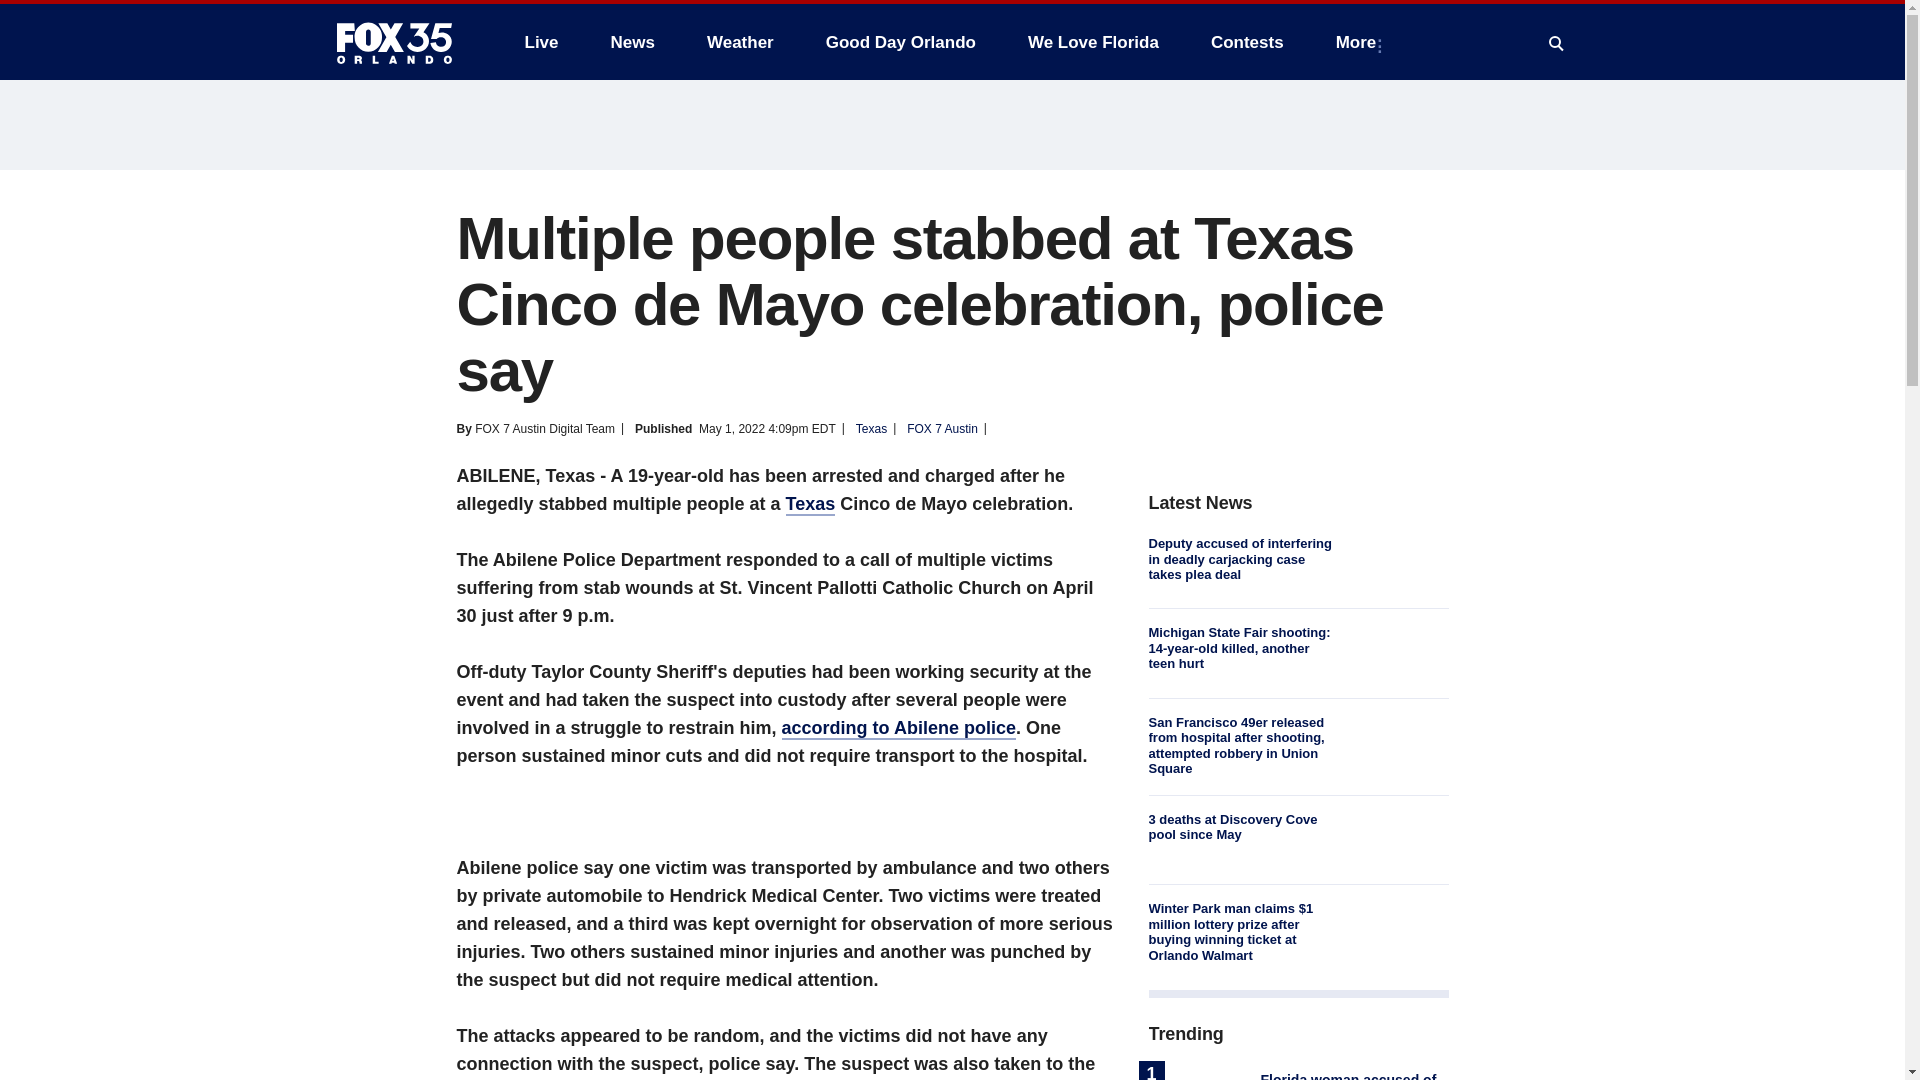  I want to click on More, so click(1360, 42).